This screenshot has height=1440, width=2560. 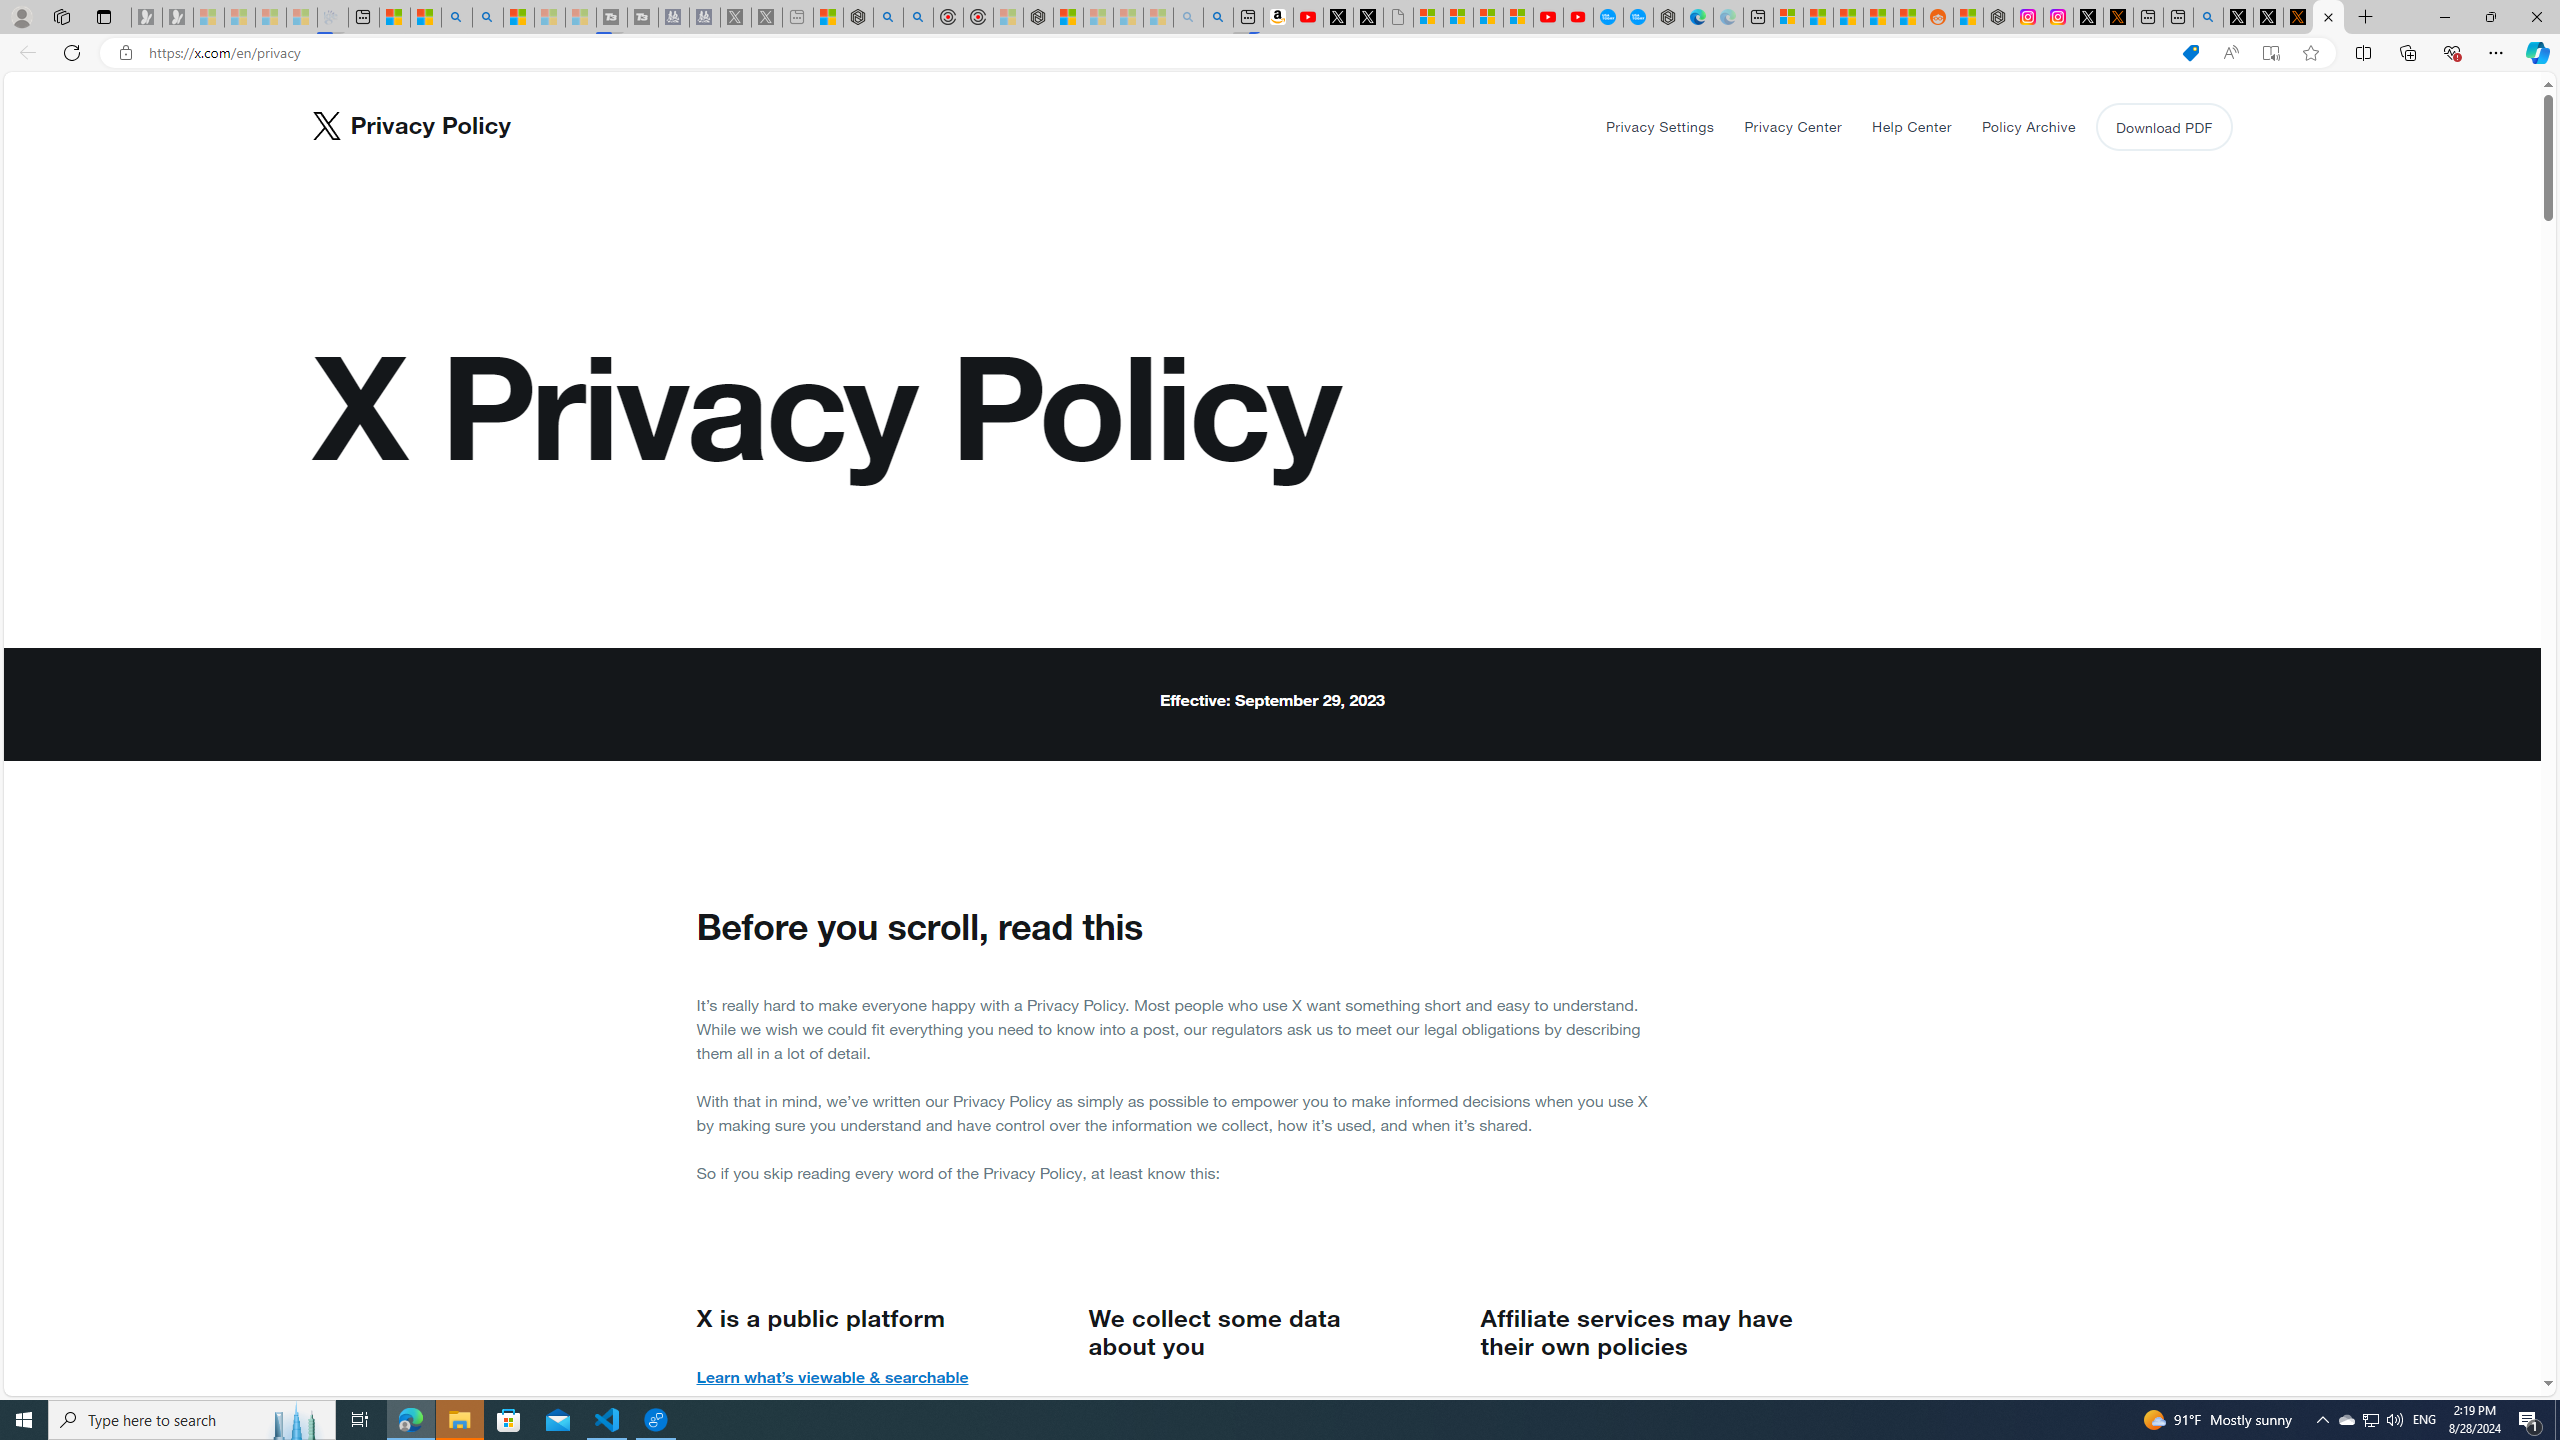 What do you see at coordinates (2536, 17) in the screenshot?
I see `Close` at bounding box center [2536, 17].